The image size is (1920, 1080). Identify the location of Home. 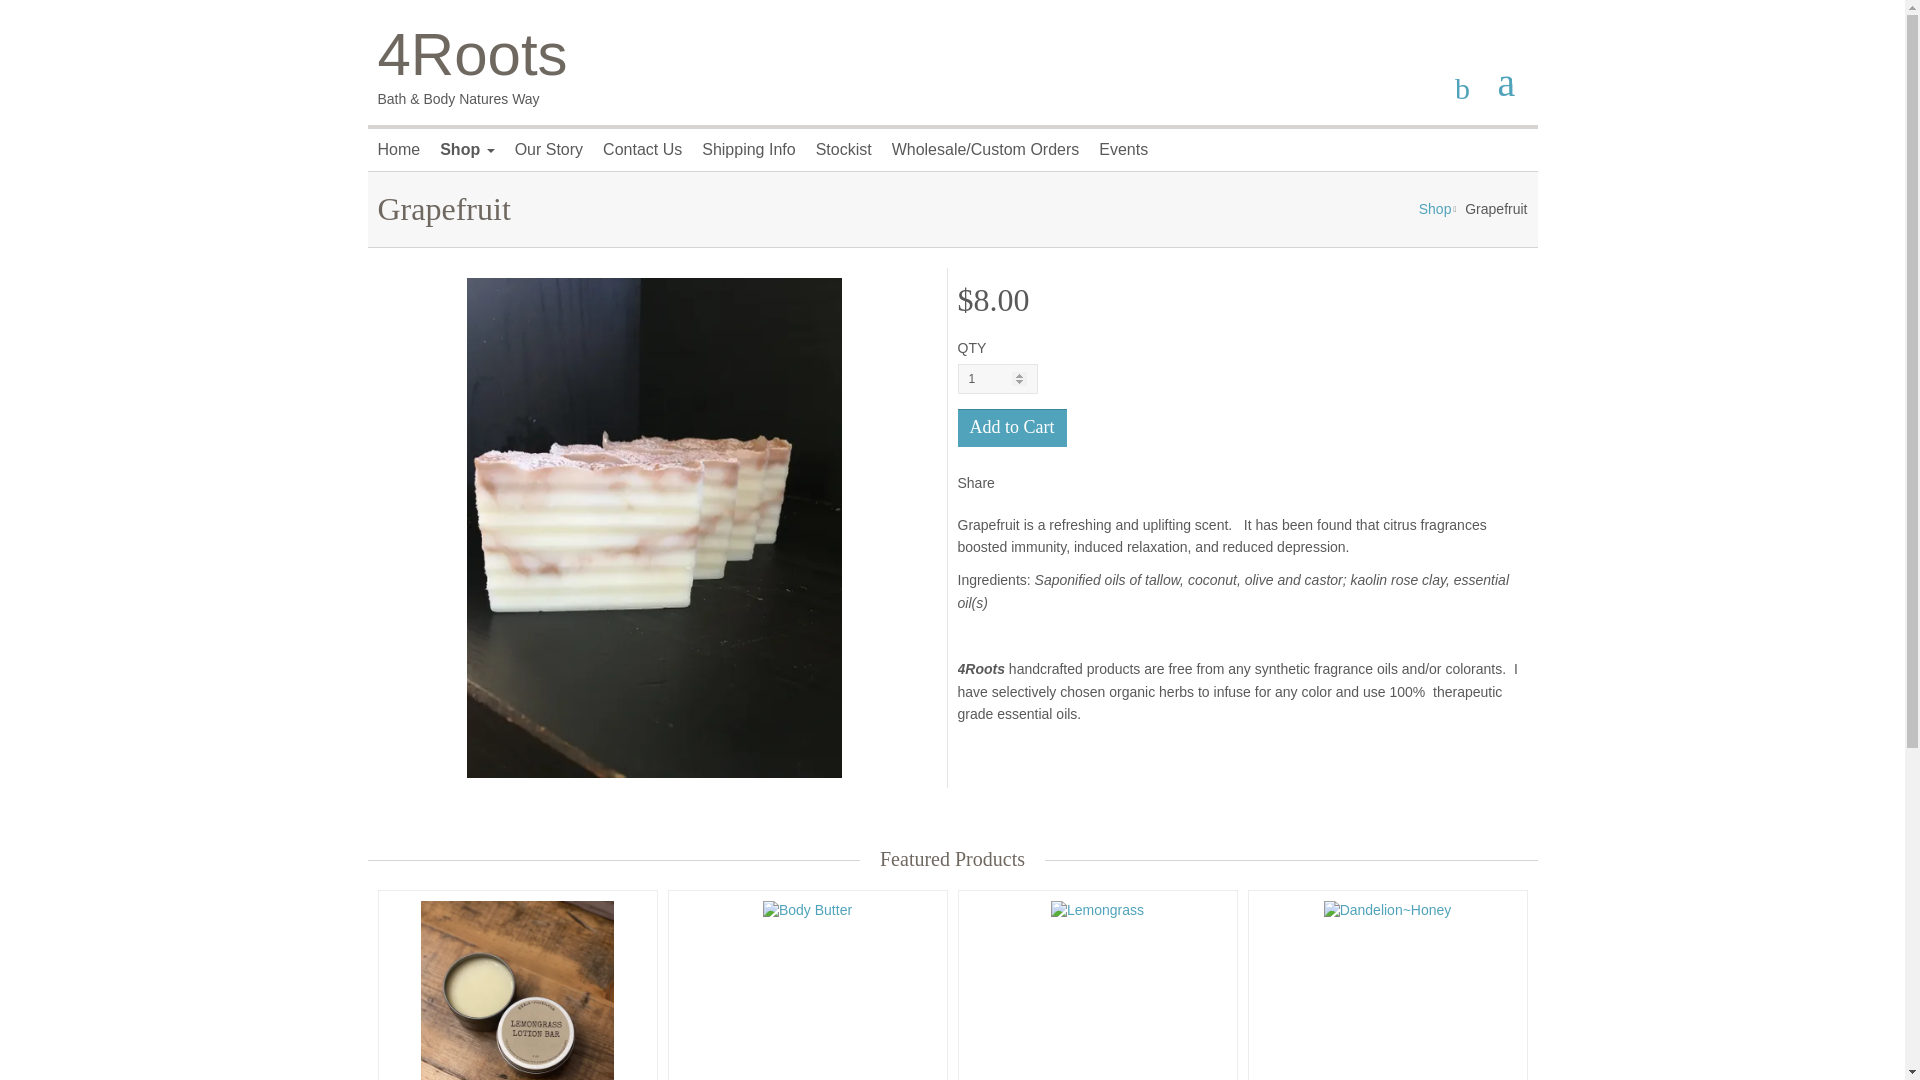
(399, 149).